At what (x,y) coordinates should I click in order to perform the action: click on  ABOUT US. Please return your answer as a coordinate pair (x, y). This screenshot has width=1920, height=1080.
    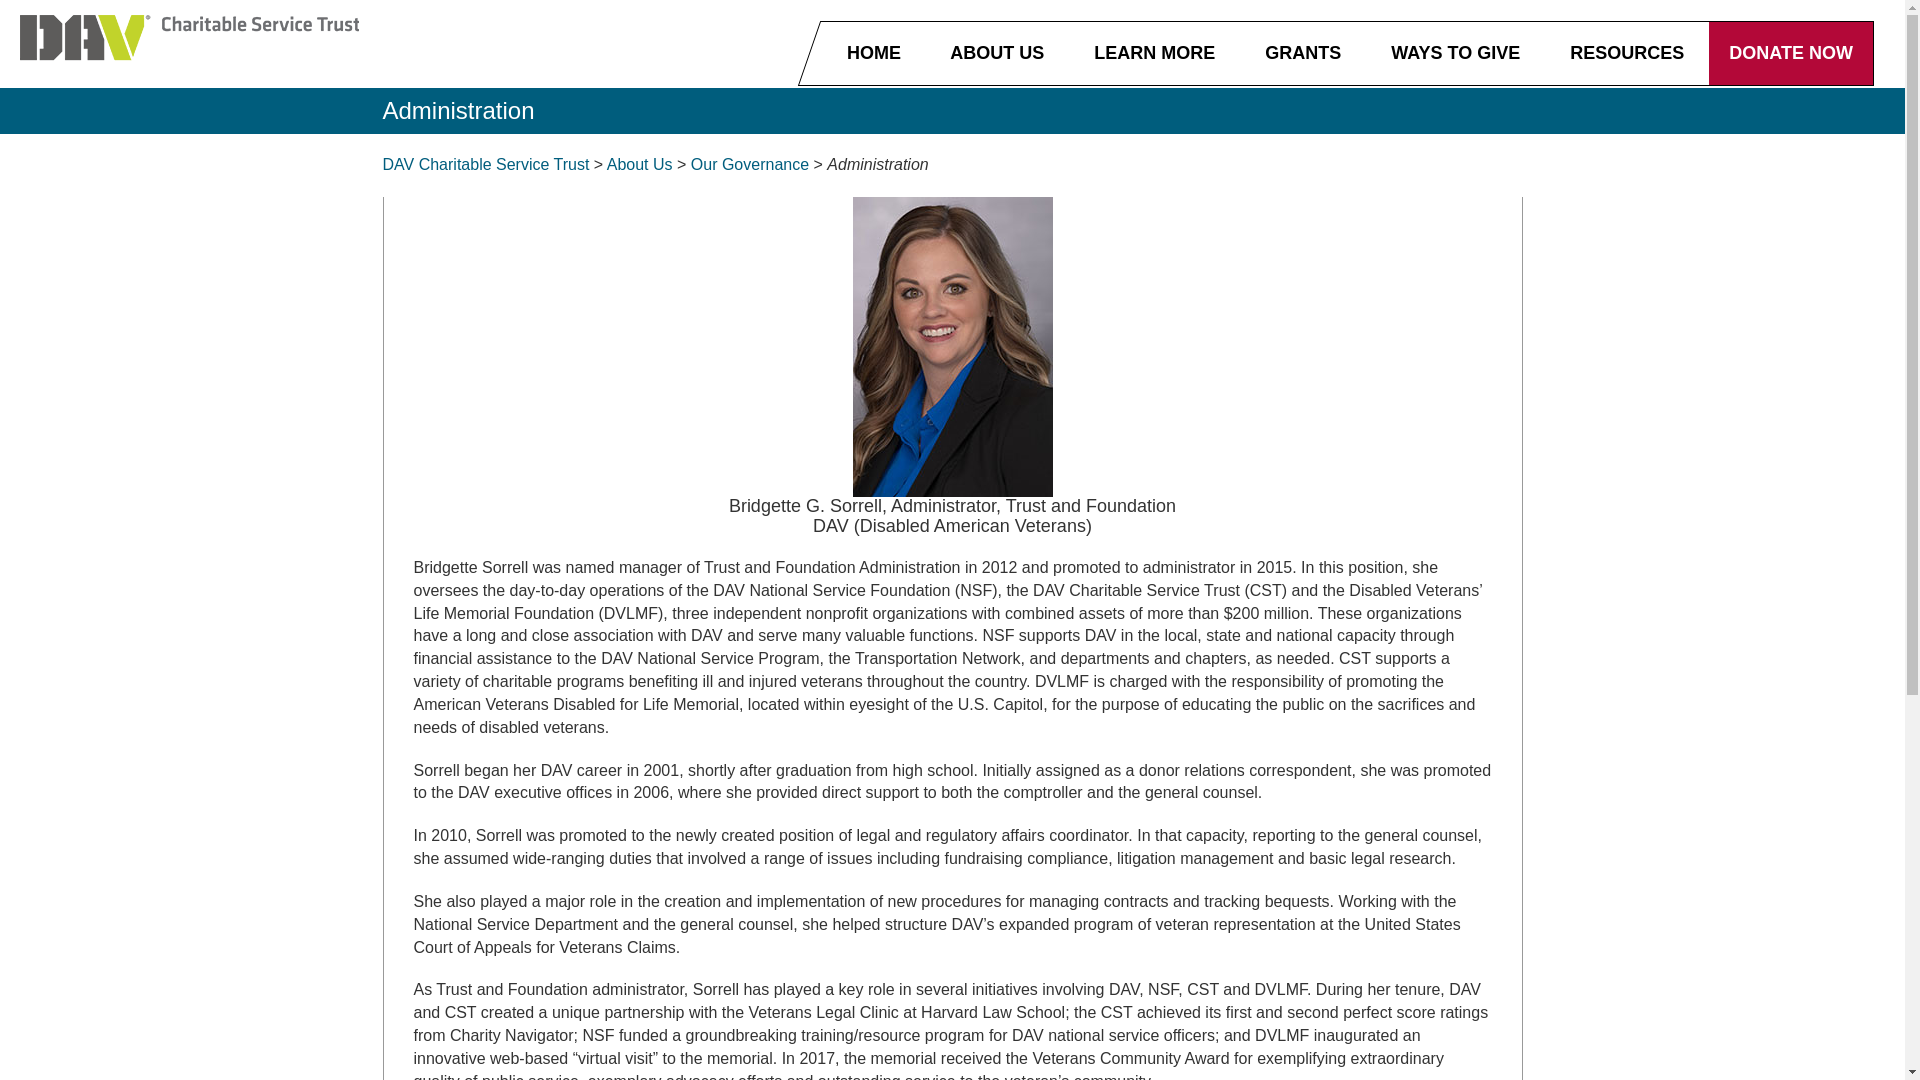
    Looking at the image, I should click on (994, 50).